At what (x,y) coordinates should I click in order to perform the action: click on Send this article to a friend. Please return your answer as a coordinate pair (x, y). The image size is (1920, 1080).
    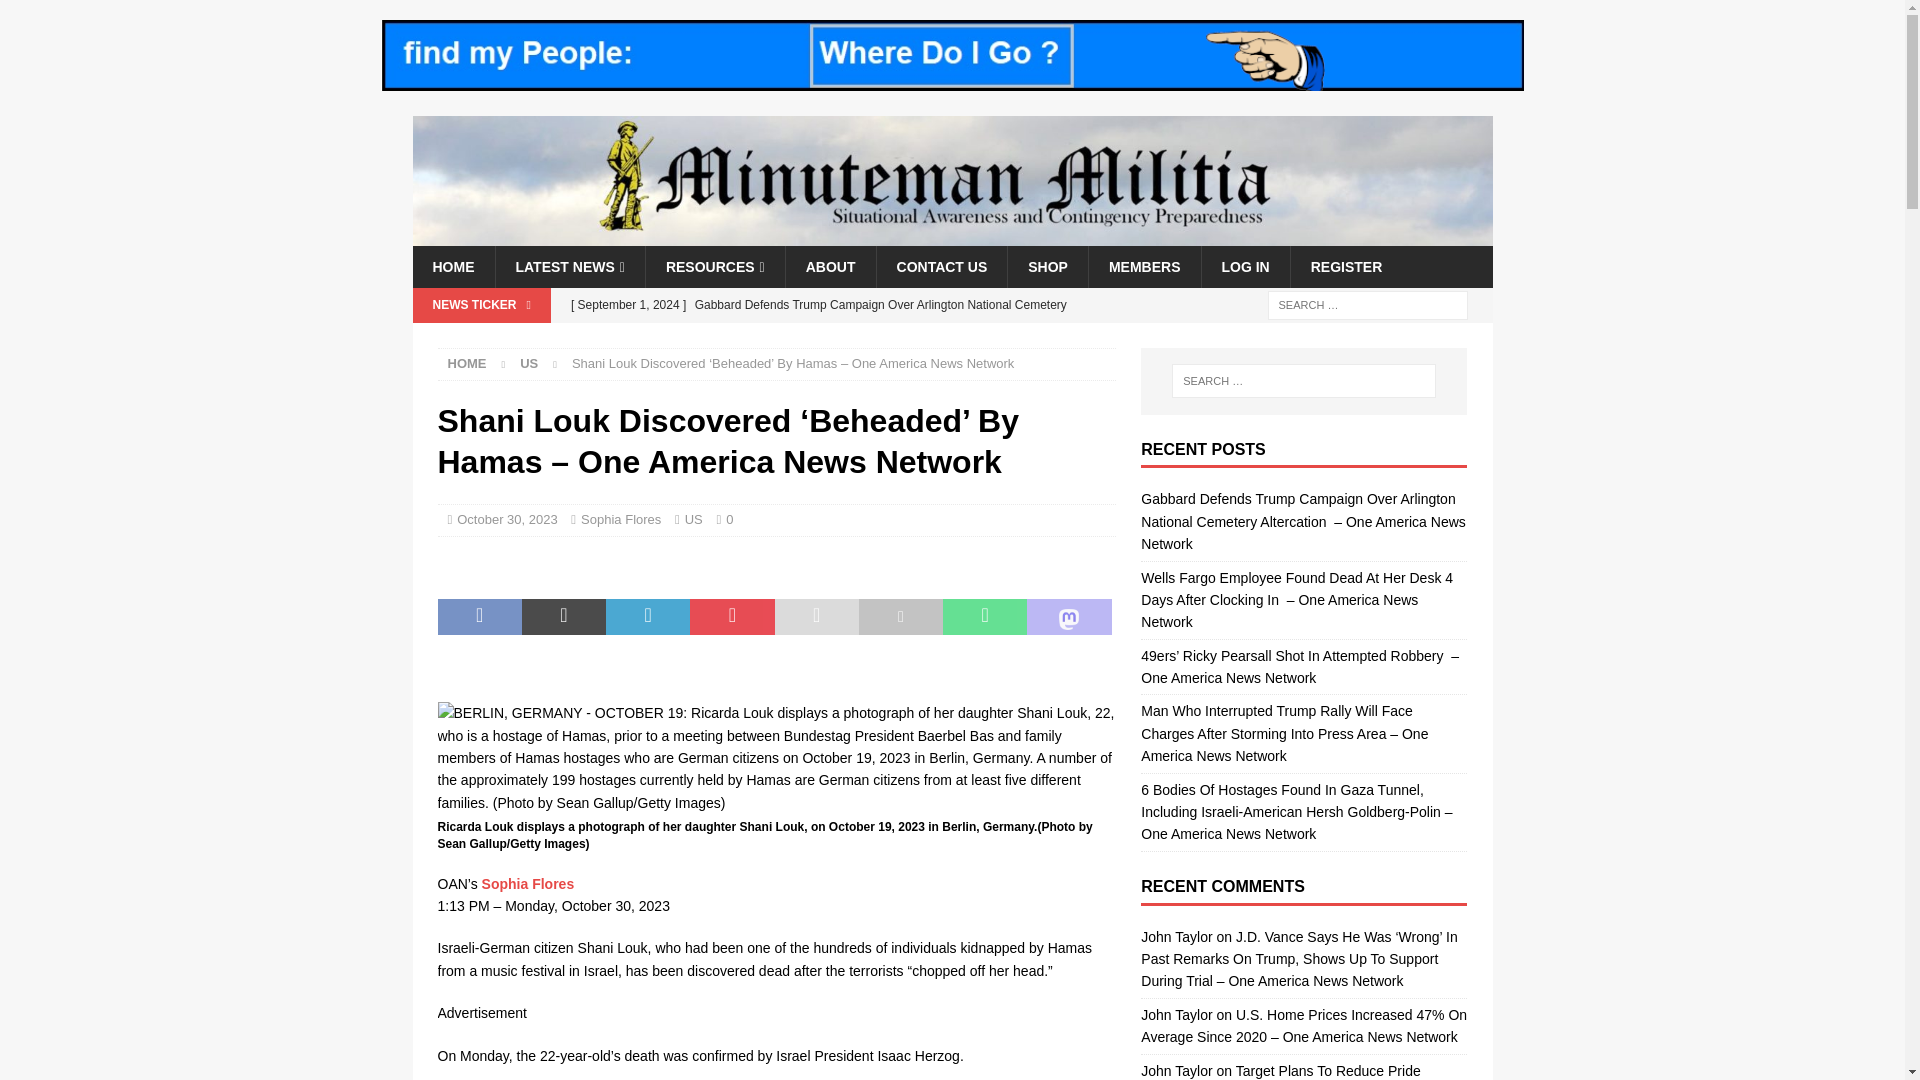
    Looking at the image, I should click on (816, 617).